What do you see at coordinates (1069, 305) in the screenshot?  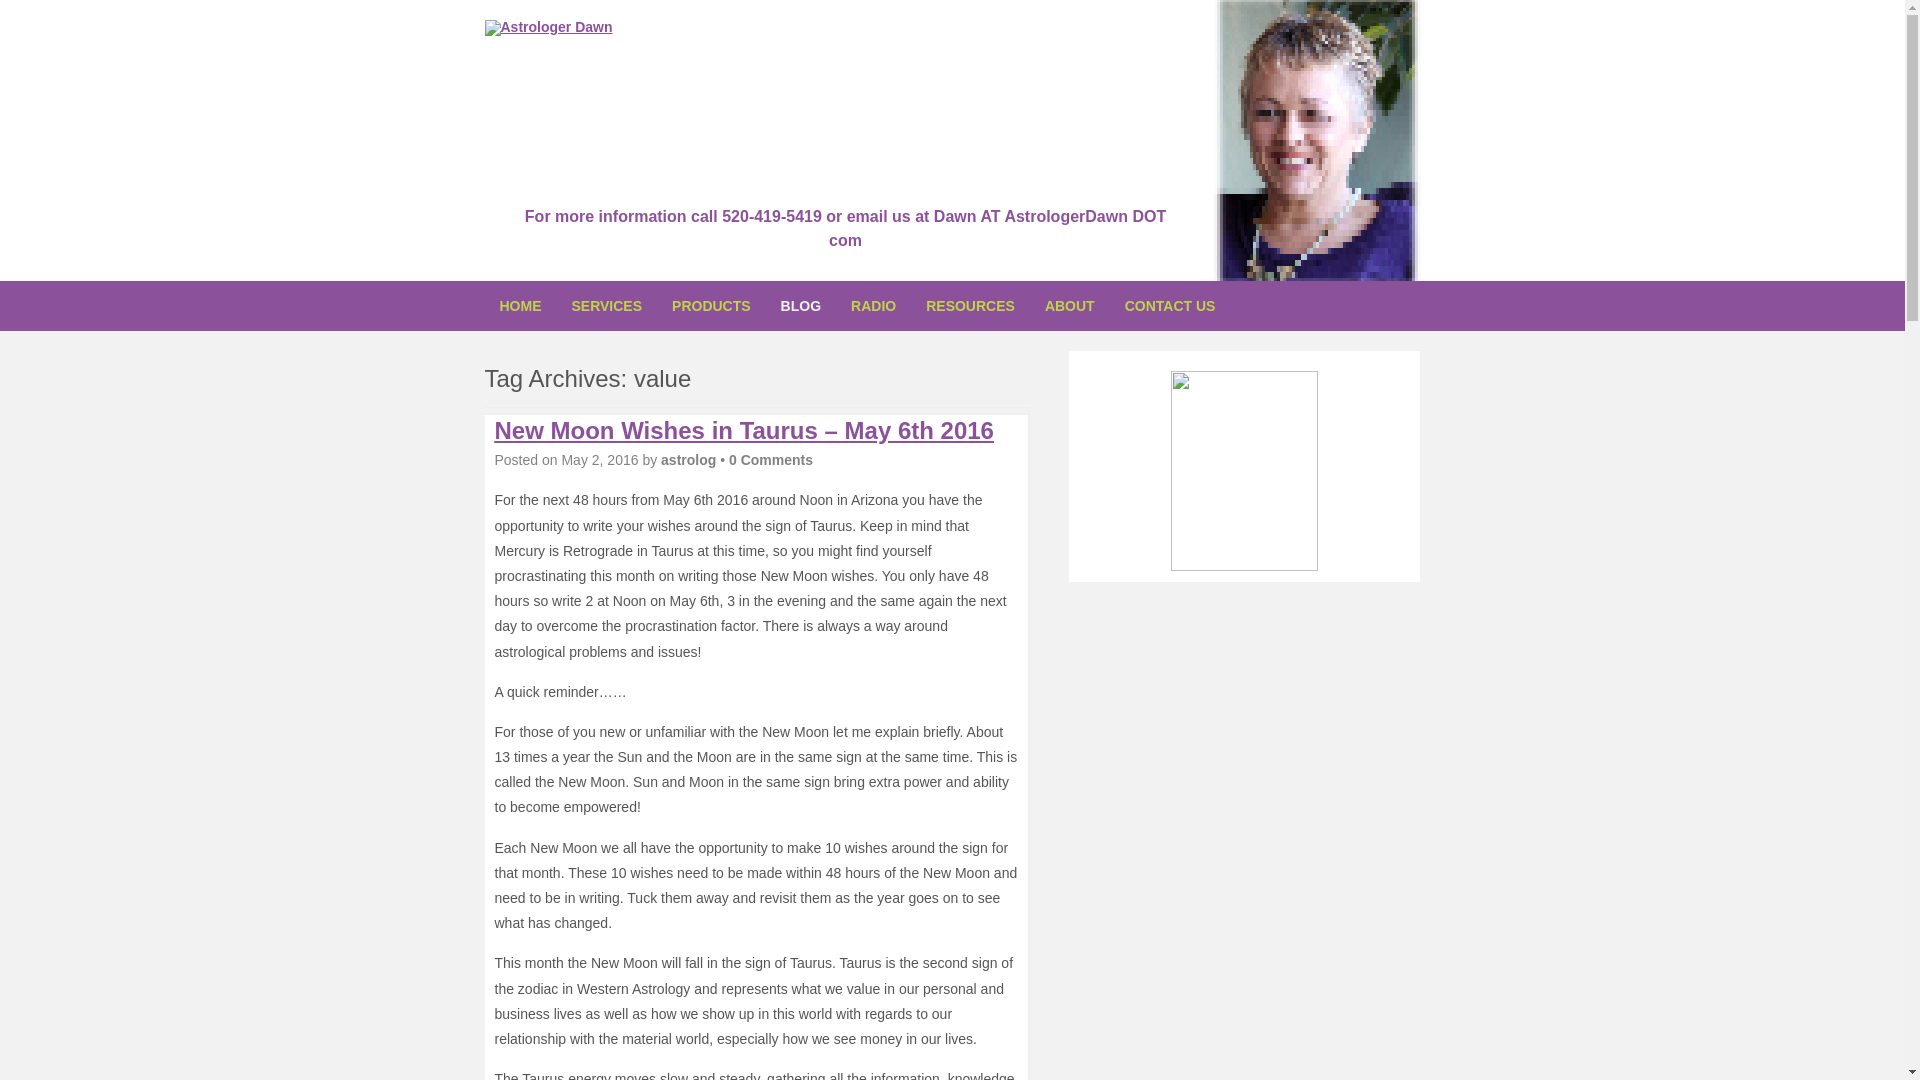 I see `ABOUT` at bounding box center [1069, 305].